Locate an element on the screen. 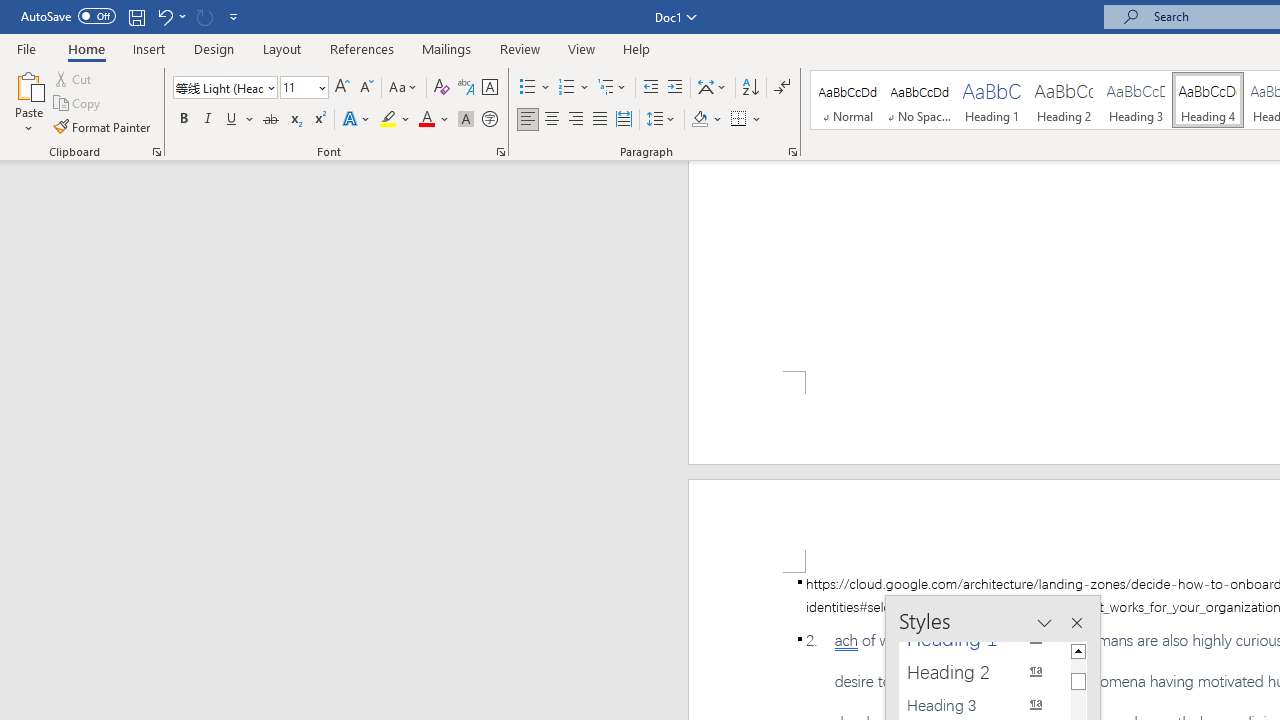  Font Size is located at coordinates (298, 87).